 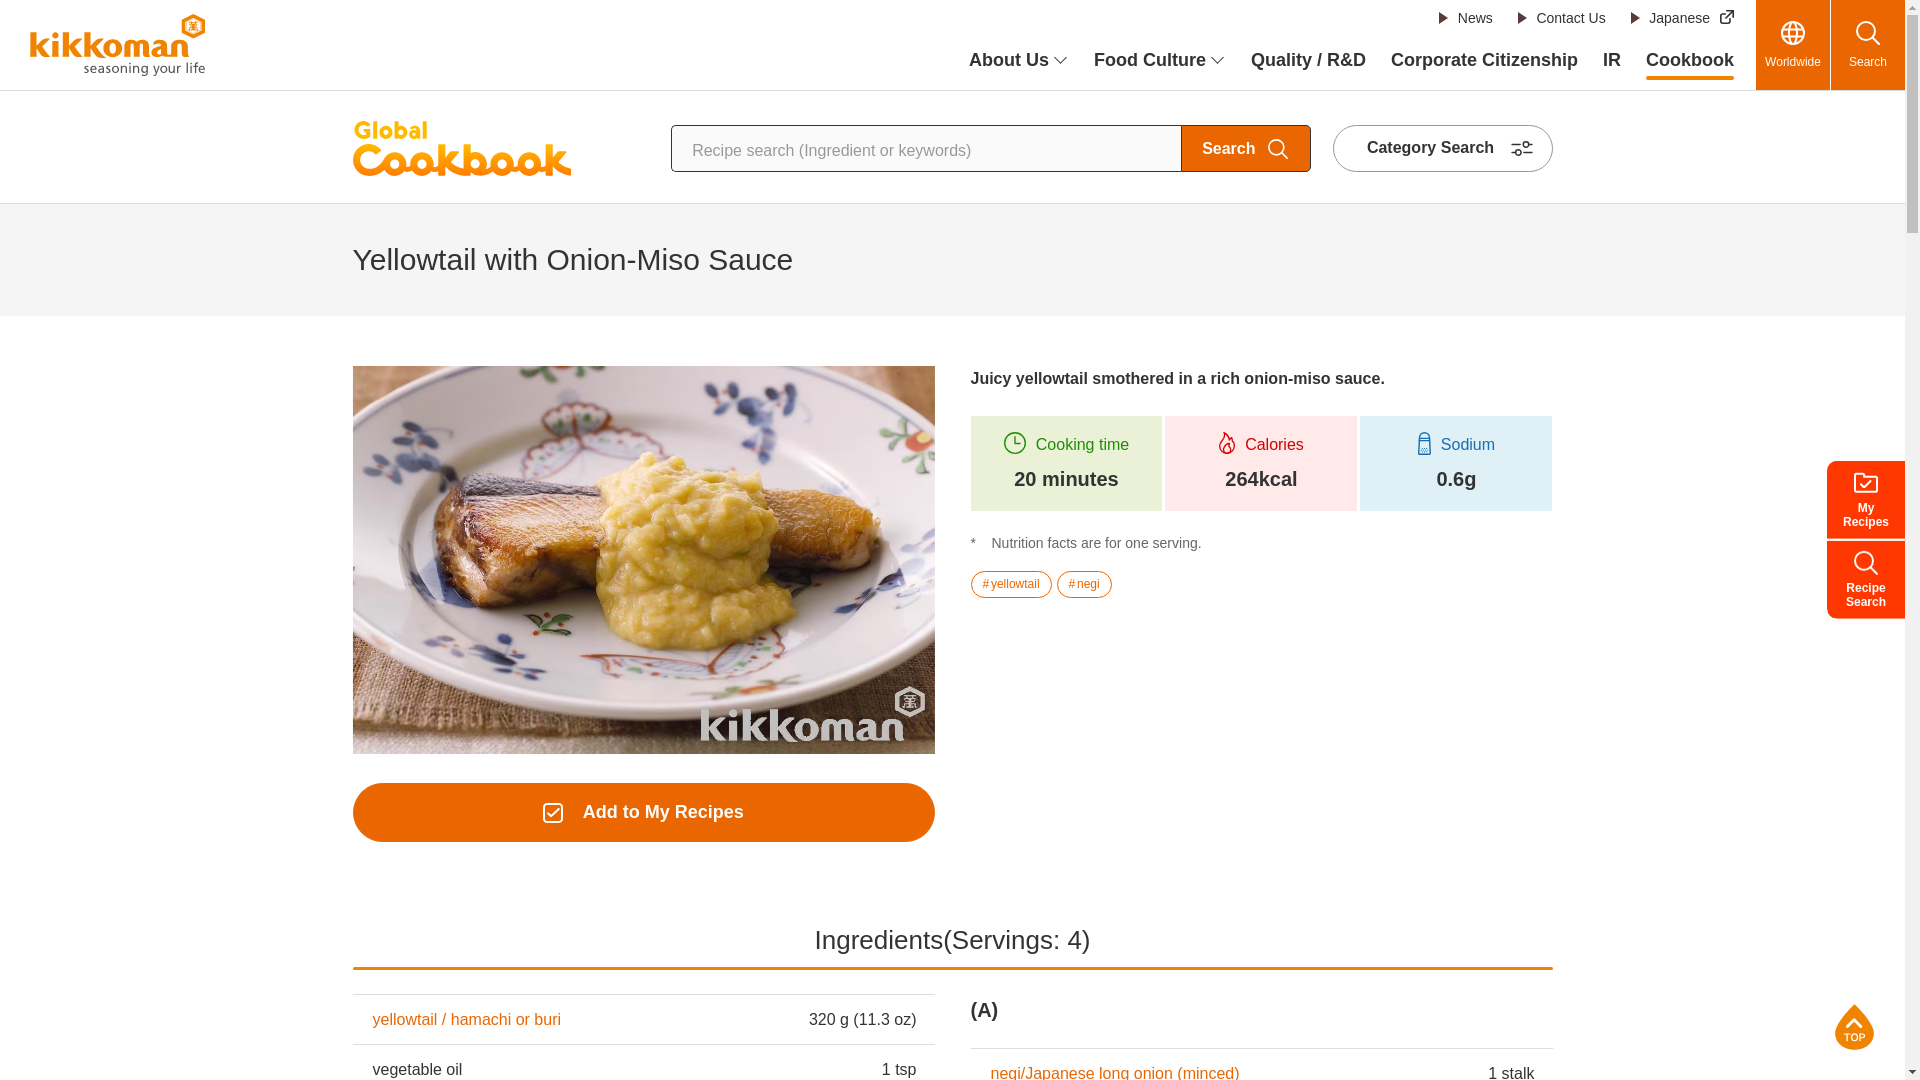 What do you see at coordinates (1689, 60) in the screenshot?
I see `Cookbook` at bounding box center [1689, 60].